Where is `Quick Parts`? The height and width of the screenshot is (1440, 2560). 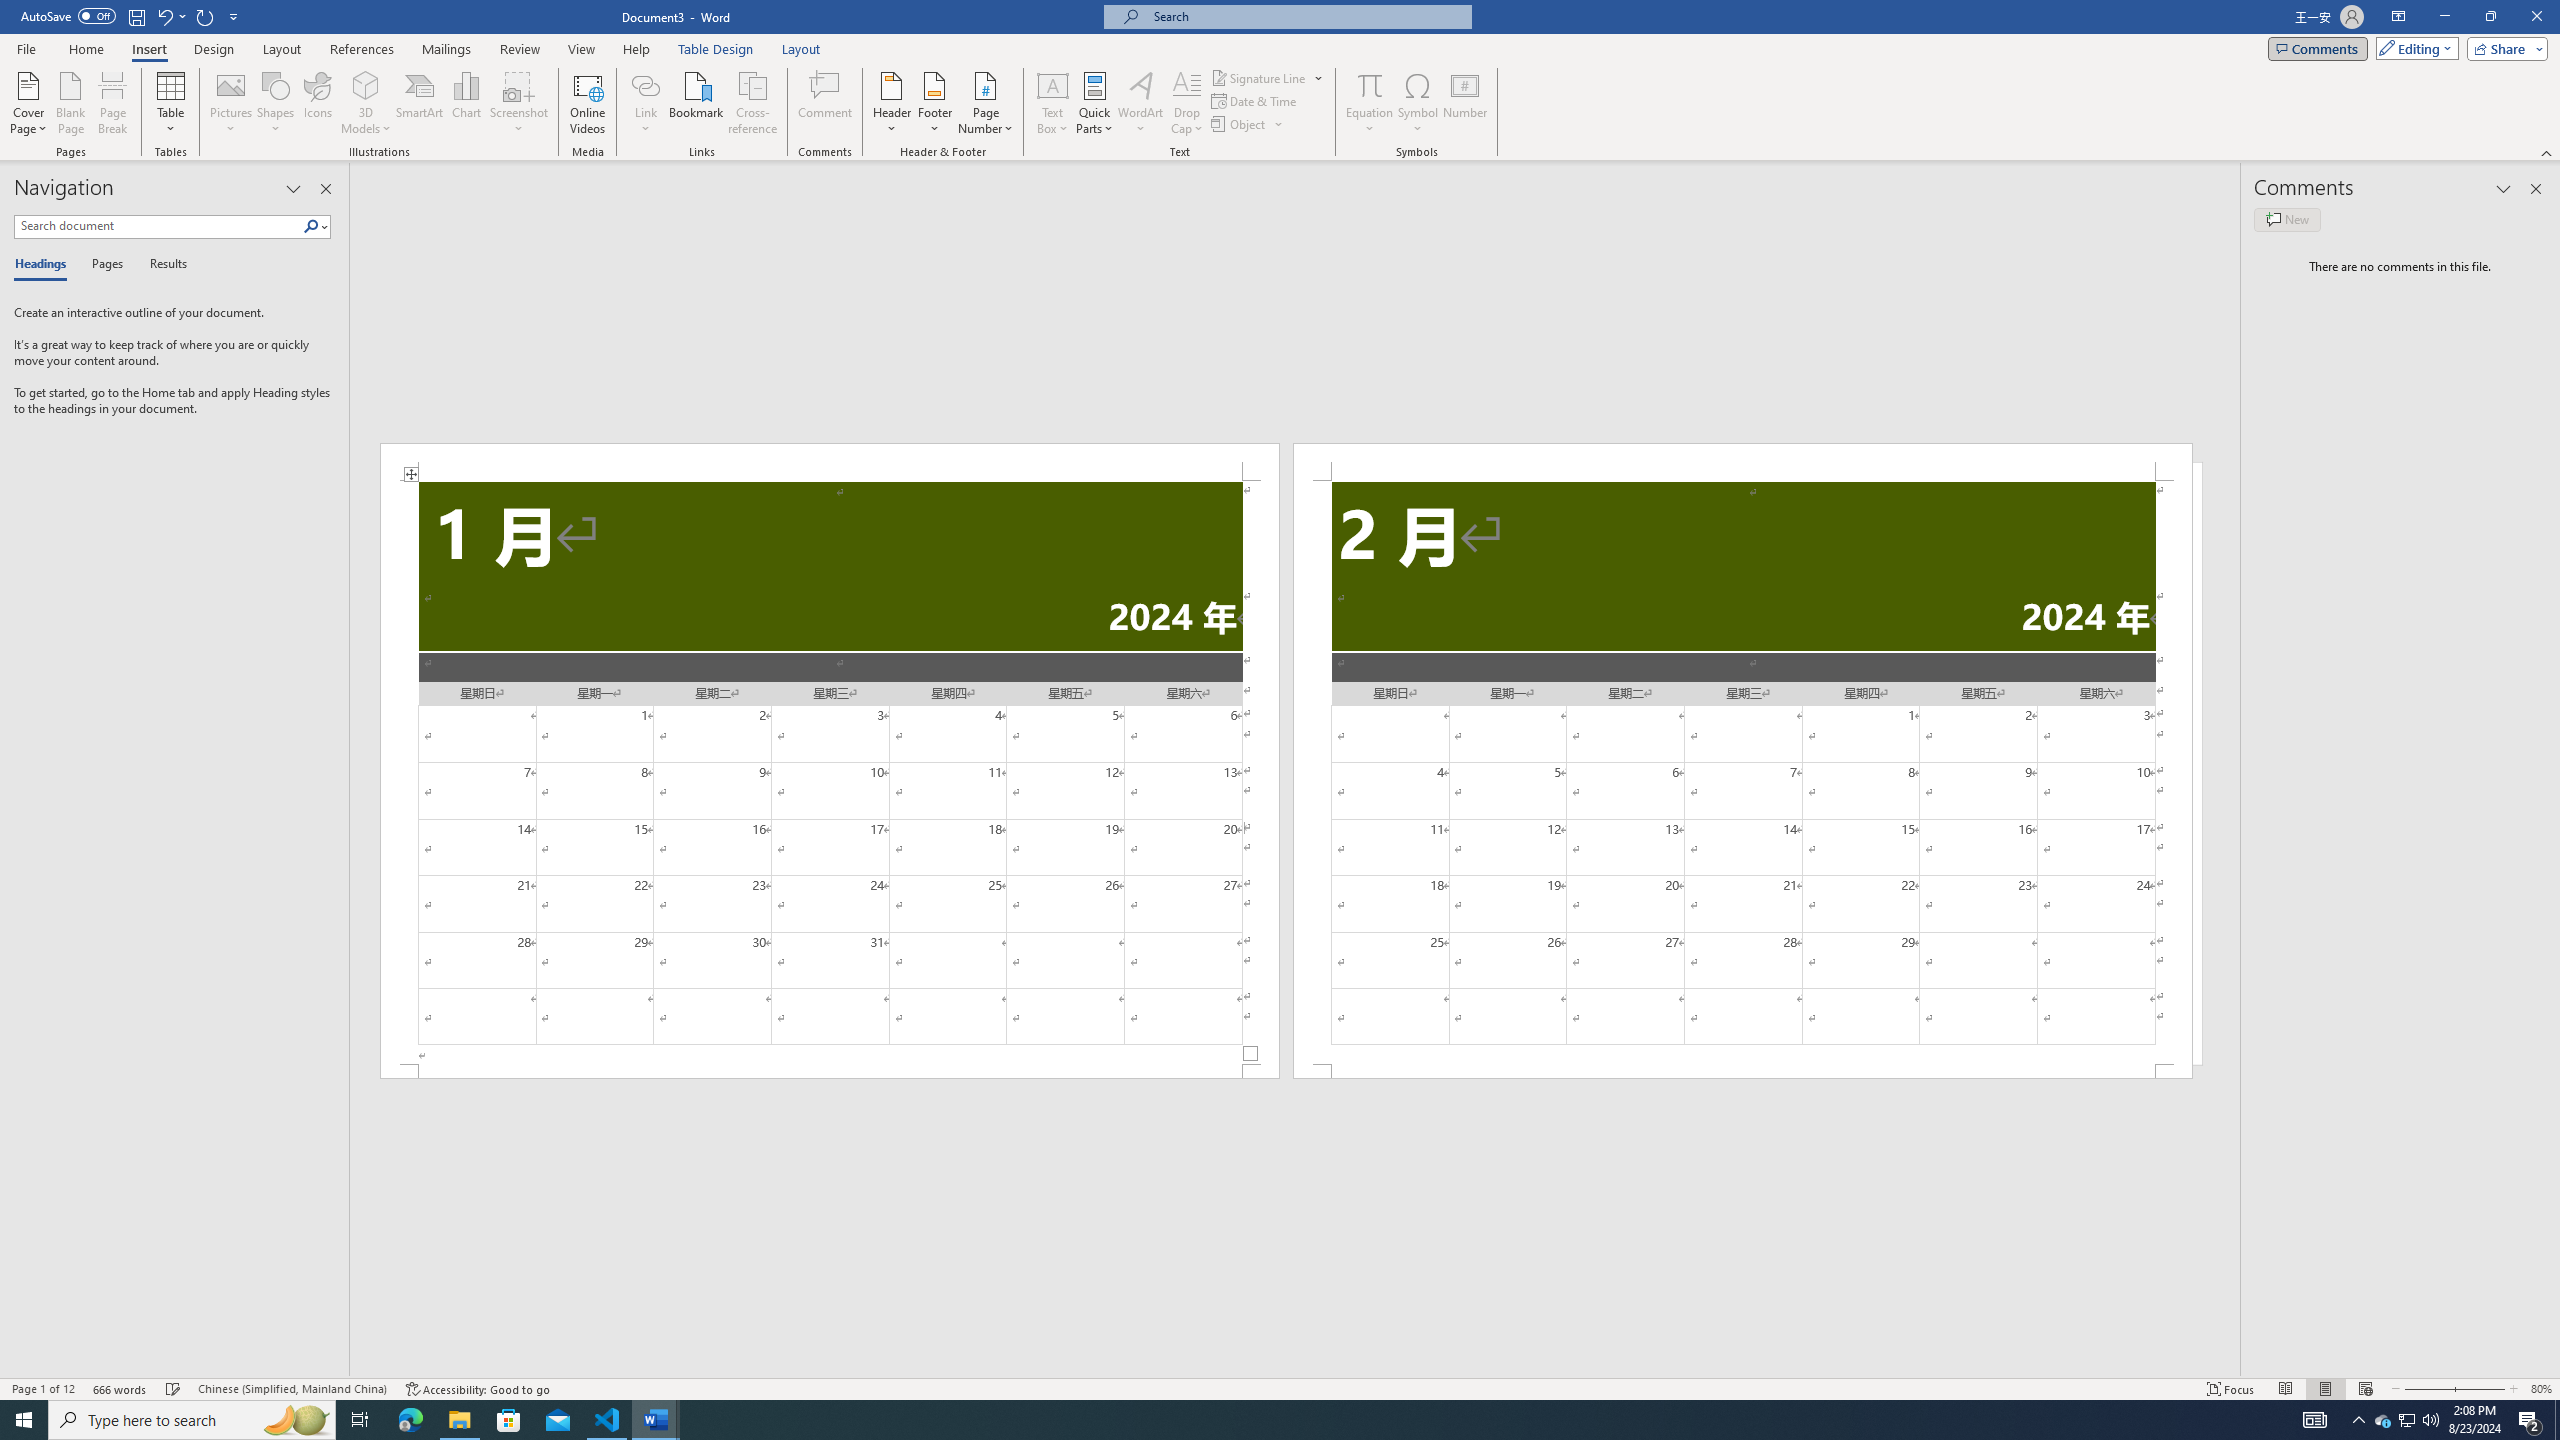 Quick Parts is located at coordinates (1096, 103).